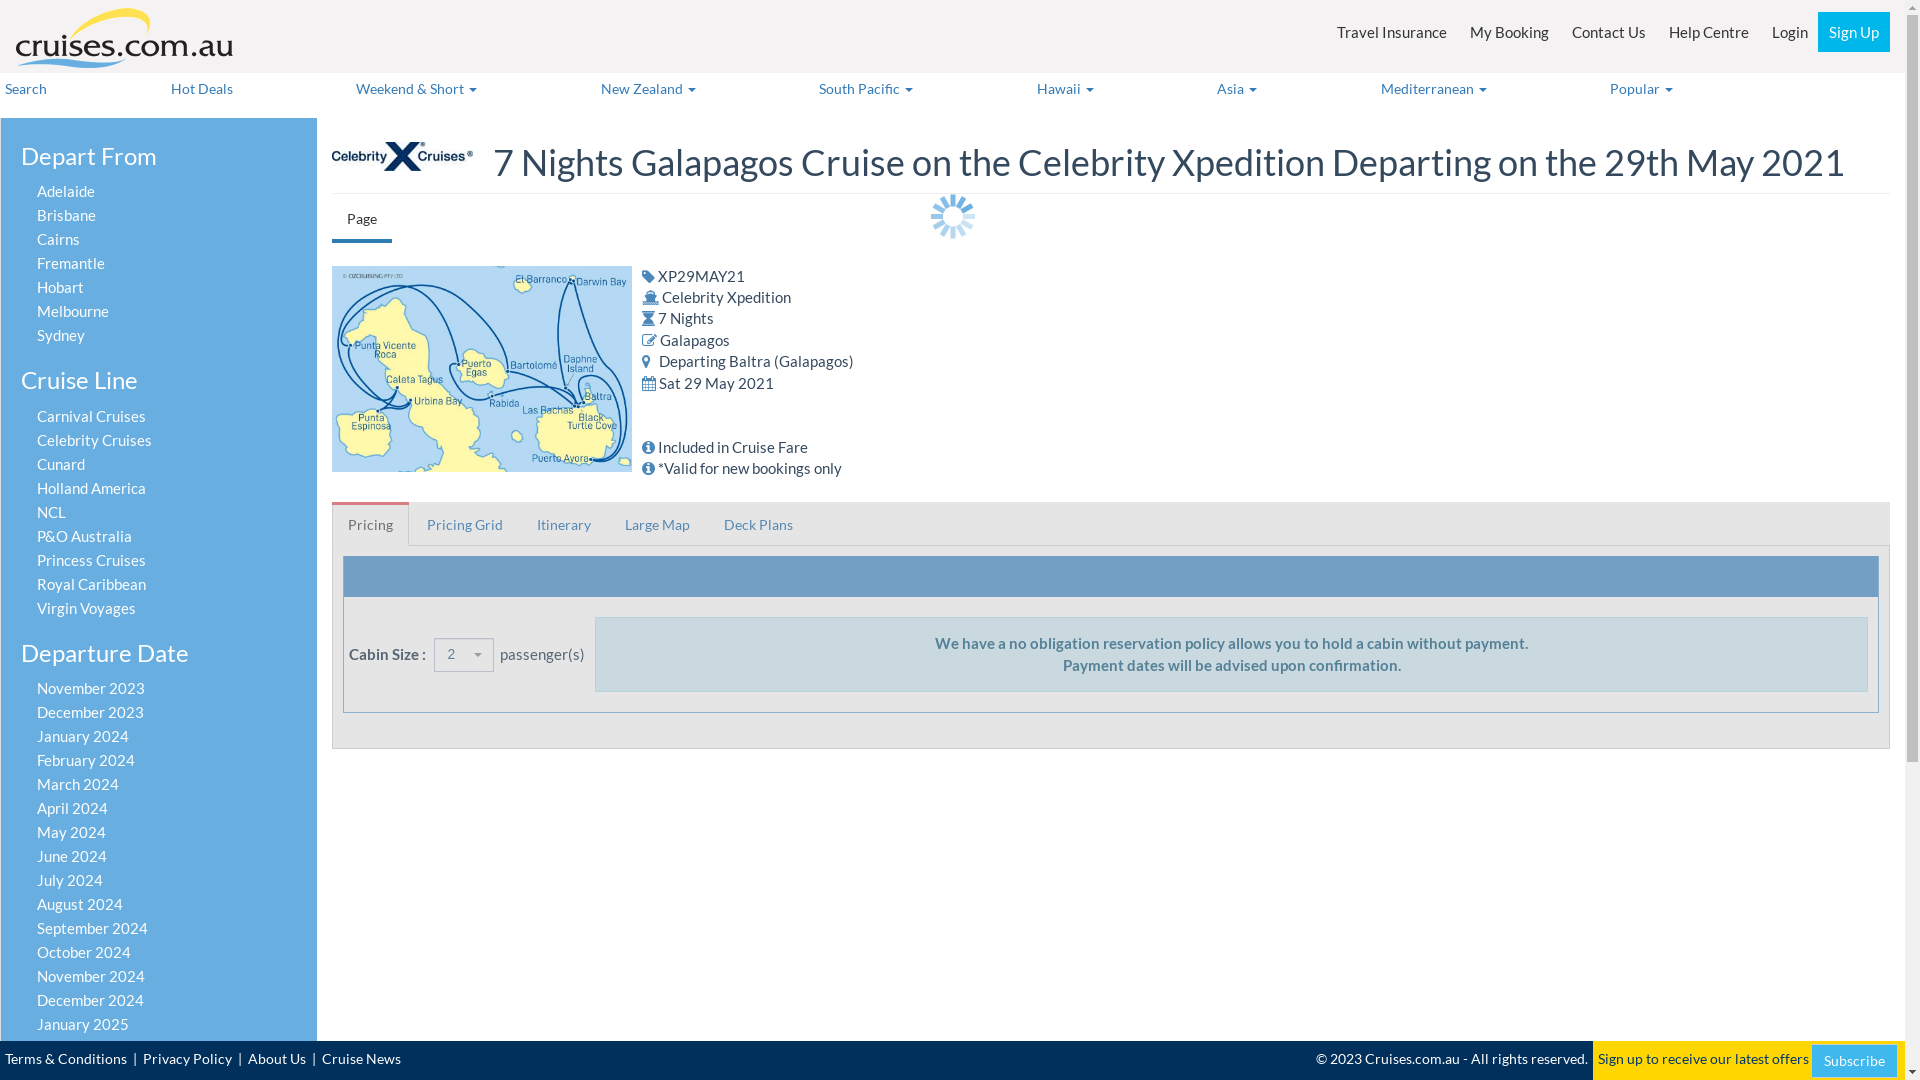 The width and height of the screenshot is (1920, 1080). What do you see at coordinates (68, 215) in the screenshot?
I see `Brisbane` at bounding box center [68, 215].